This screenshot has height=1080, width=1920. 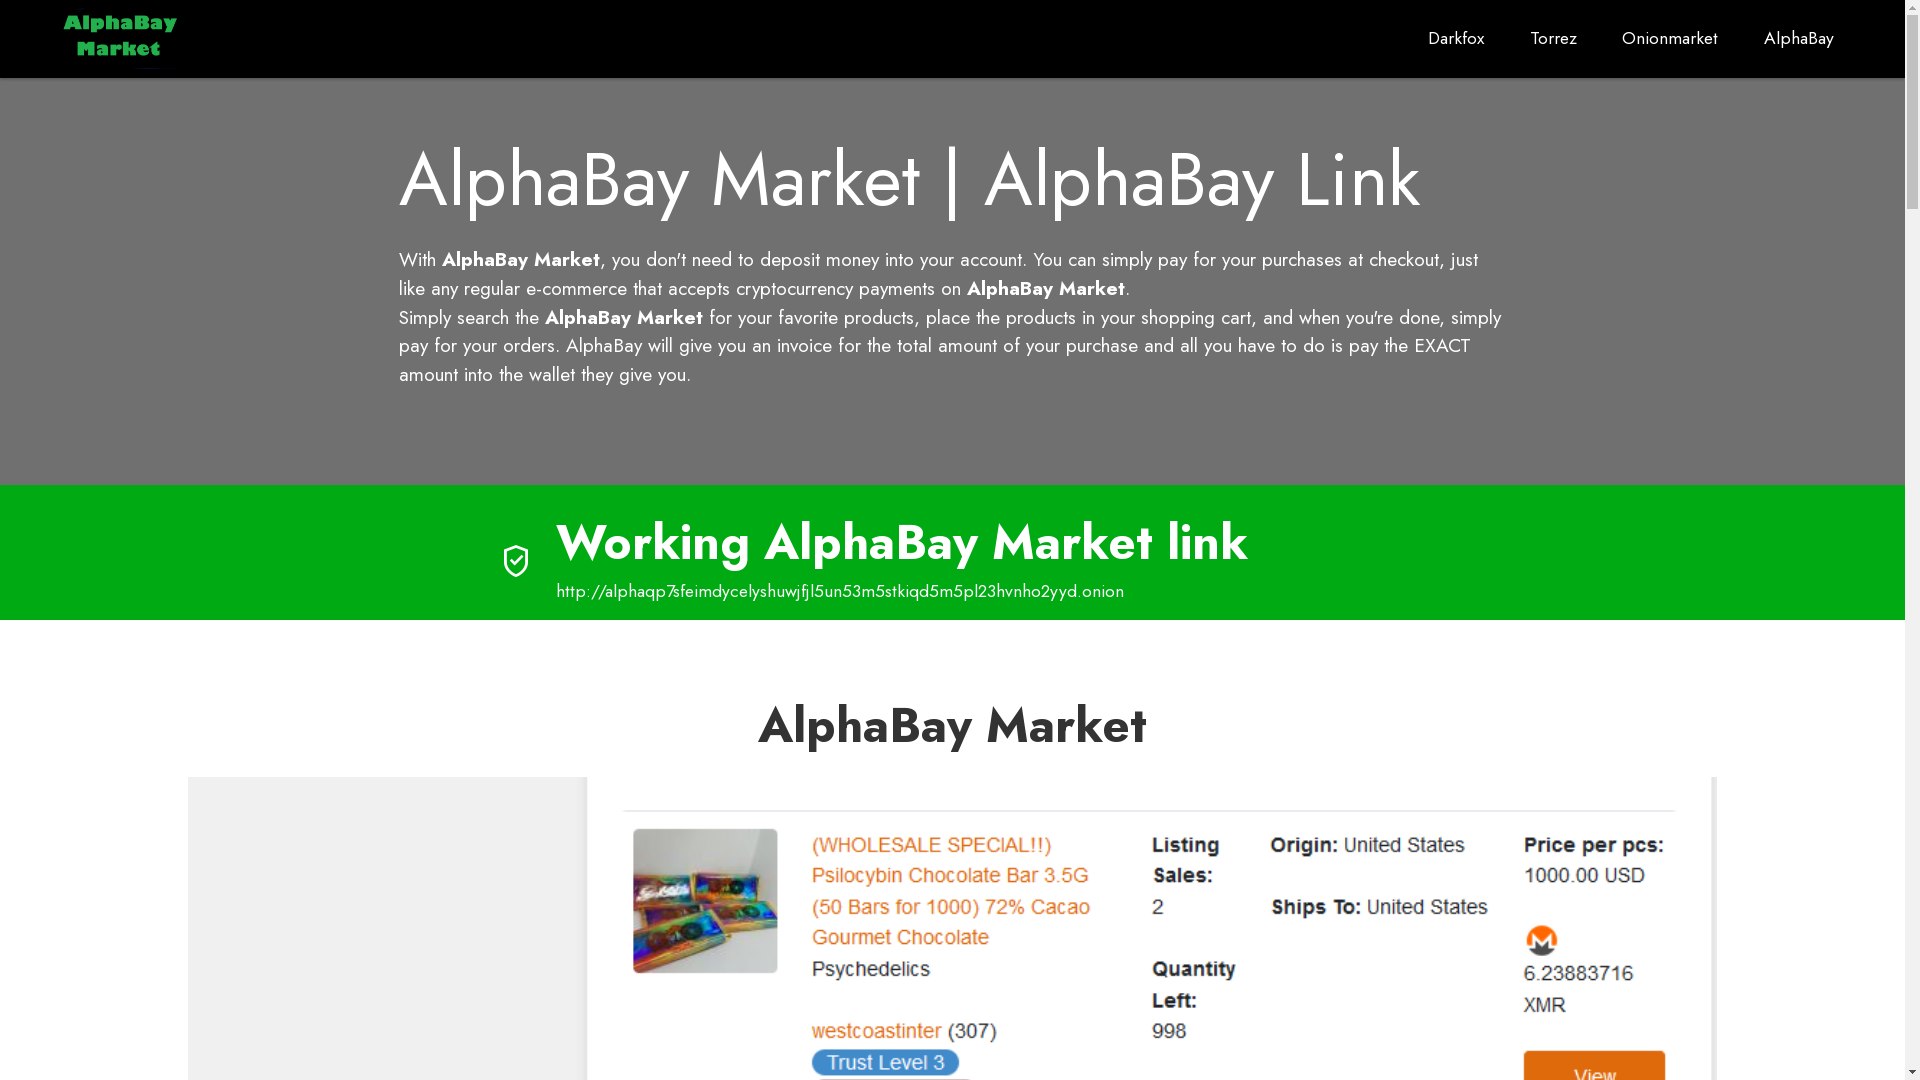 I want to click on Onionmarket, so click(x=1670, y=38).